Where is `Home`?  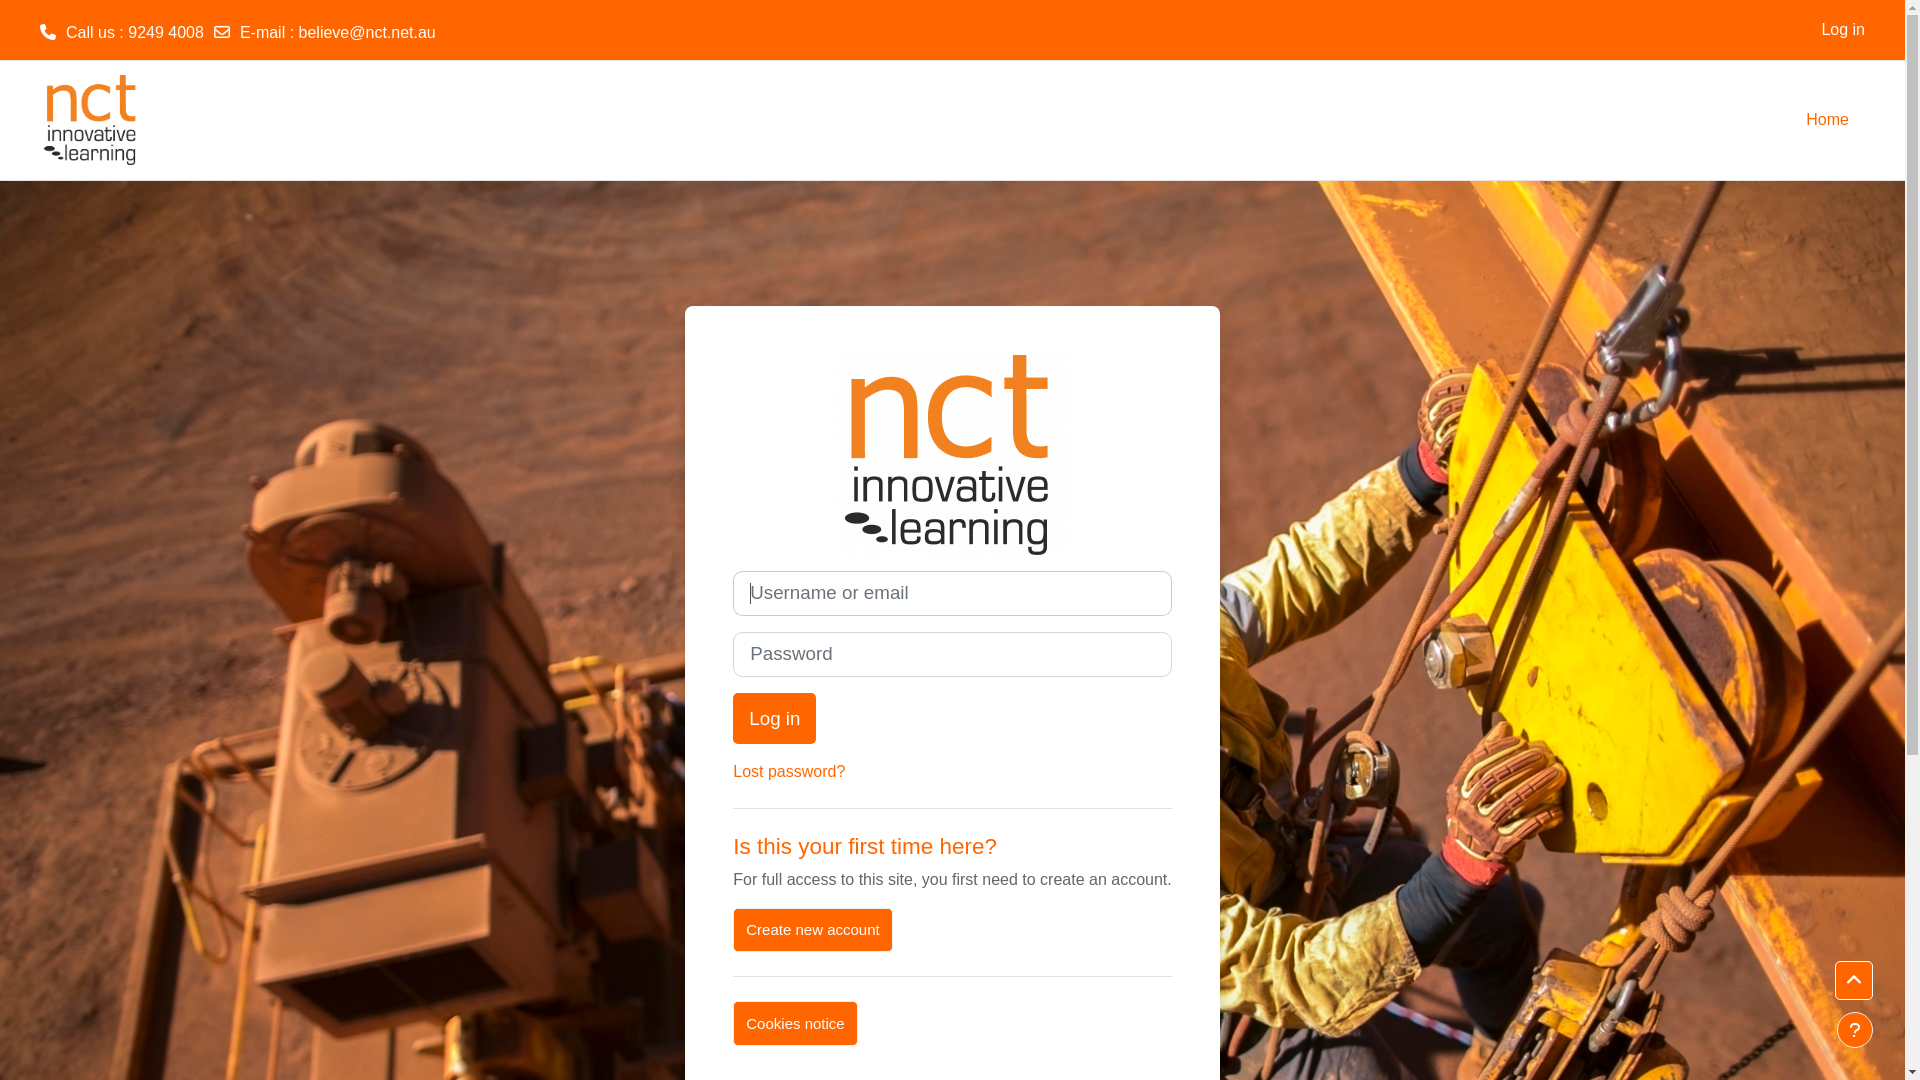 Home is located at coordinates (1828, 120).